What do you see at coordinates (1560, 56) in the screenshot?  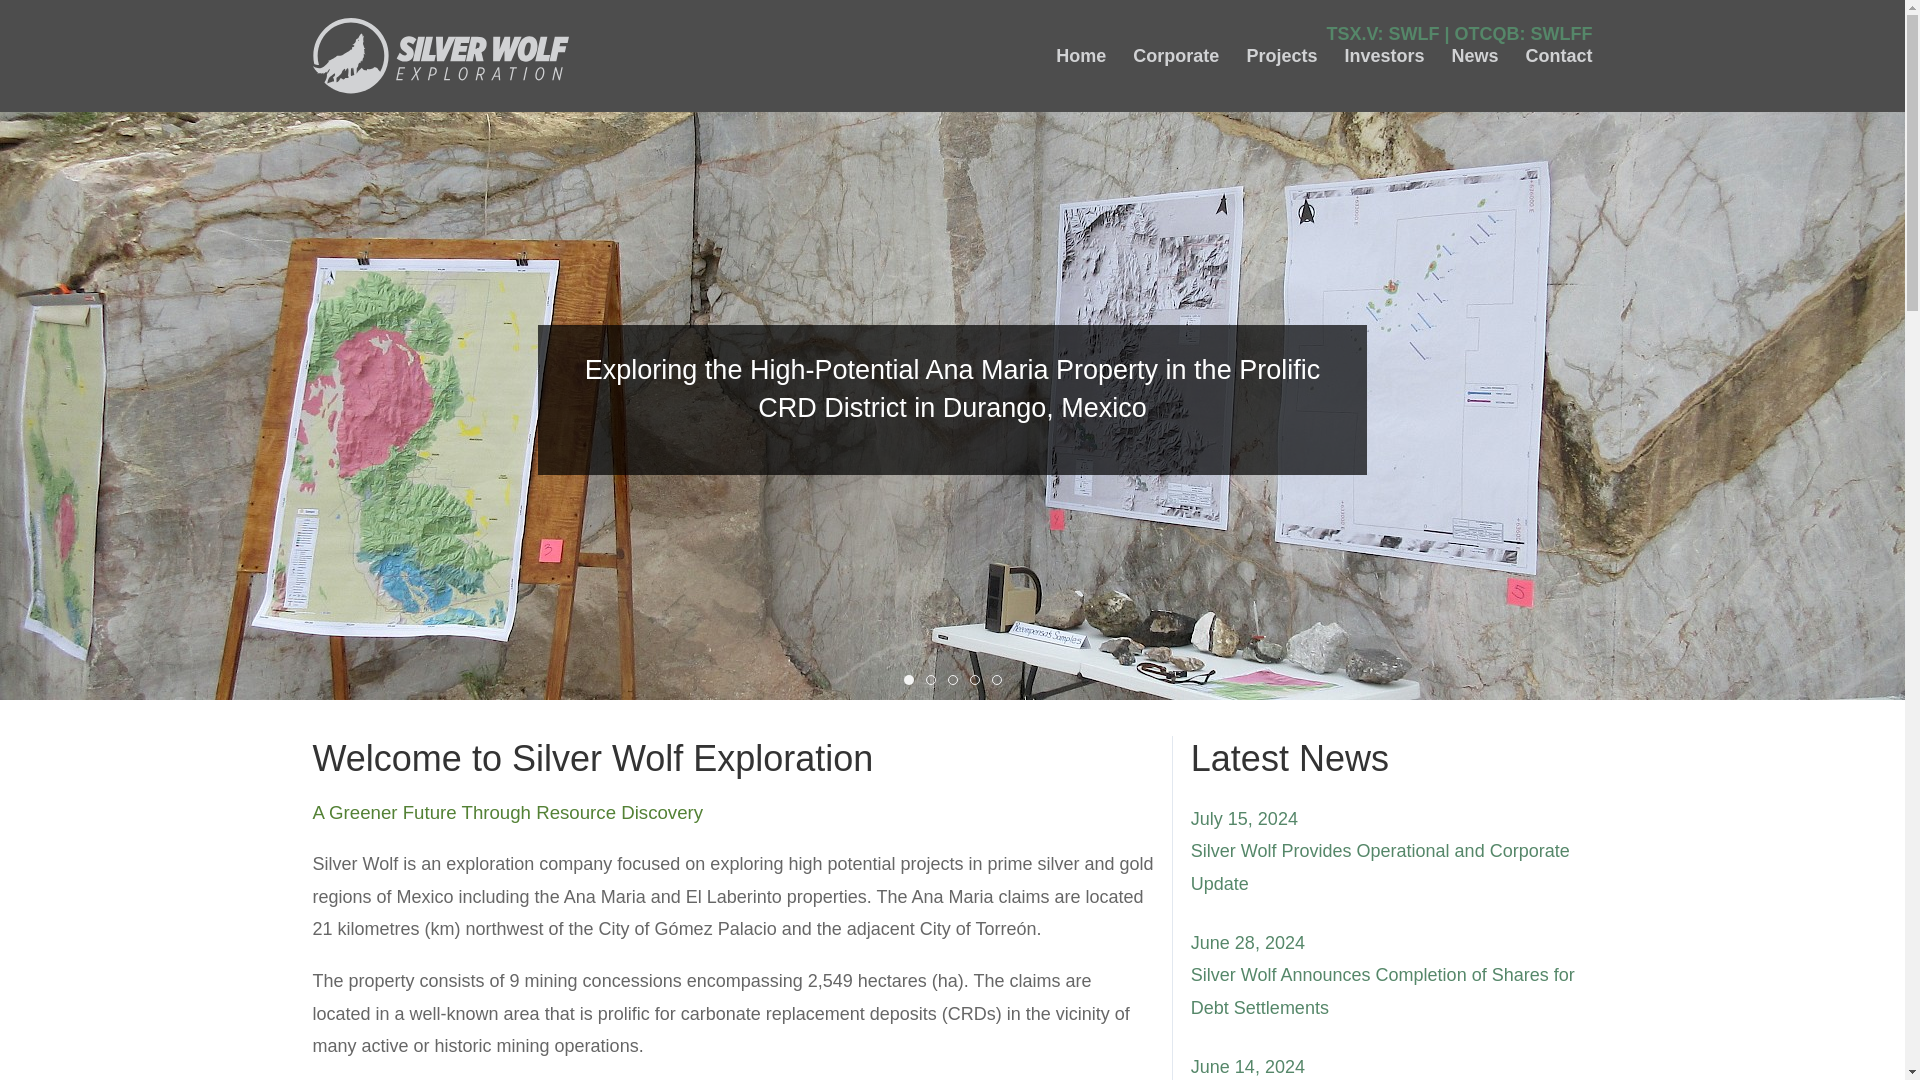 I see `Contact` at bounding box center [1560, 56].